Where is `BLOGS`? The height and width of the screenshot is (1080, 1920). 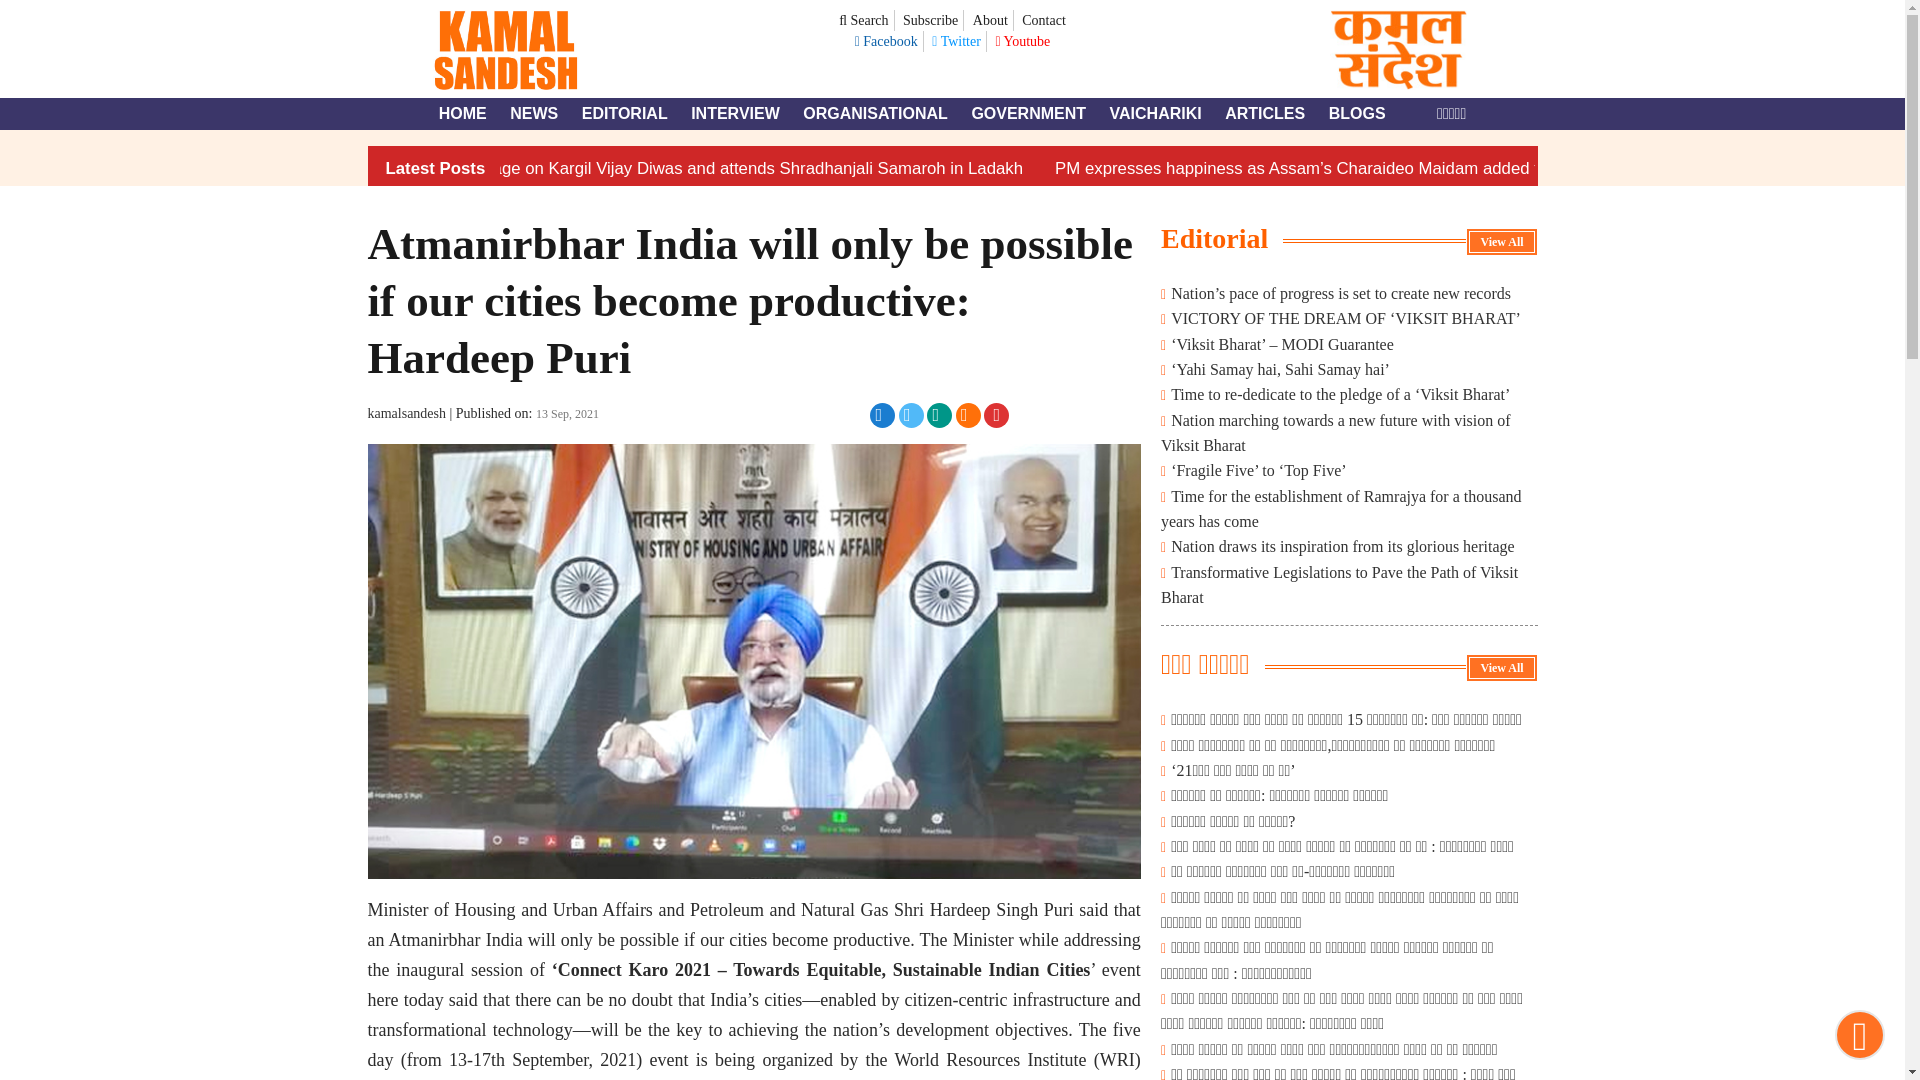 BLOGS is located at coordinates (1357, 113).